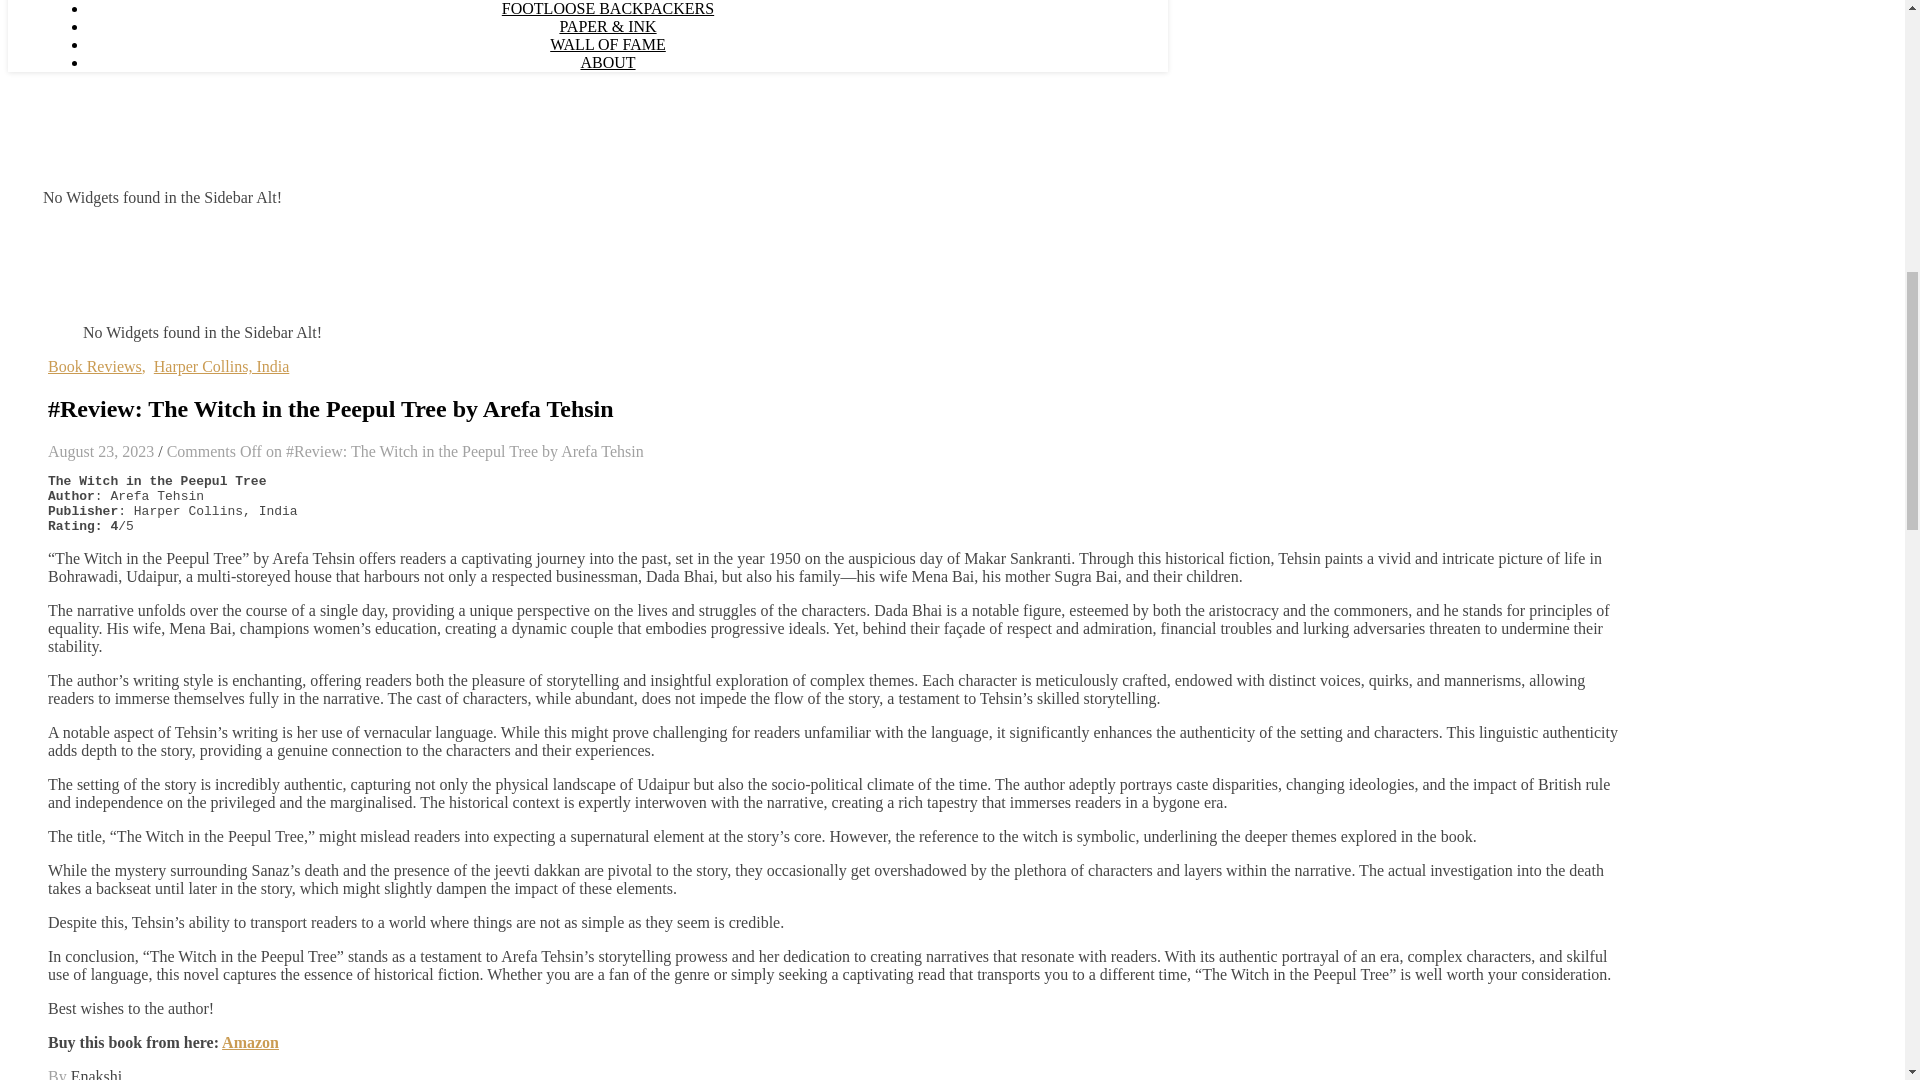 The height and width of the screenshot is (1080, 1920). Describe the element at coordinates (96, 1074) in the screenshot. I see `Posts by Enakshi` at that location.